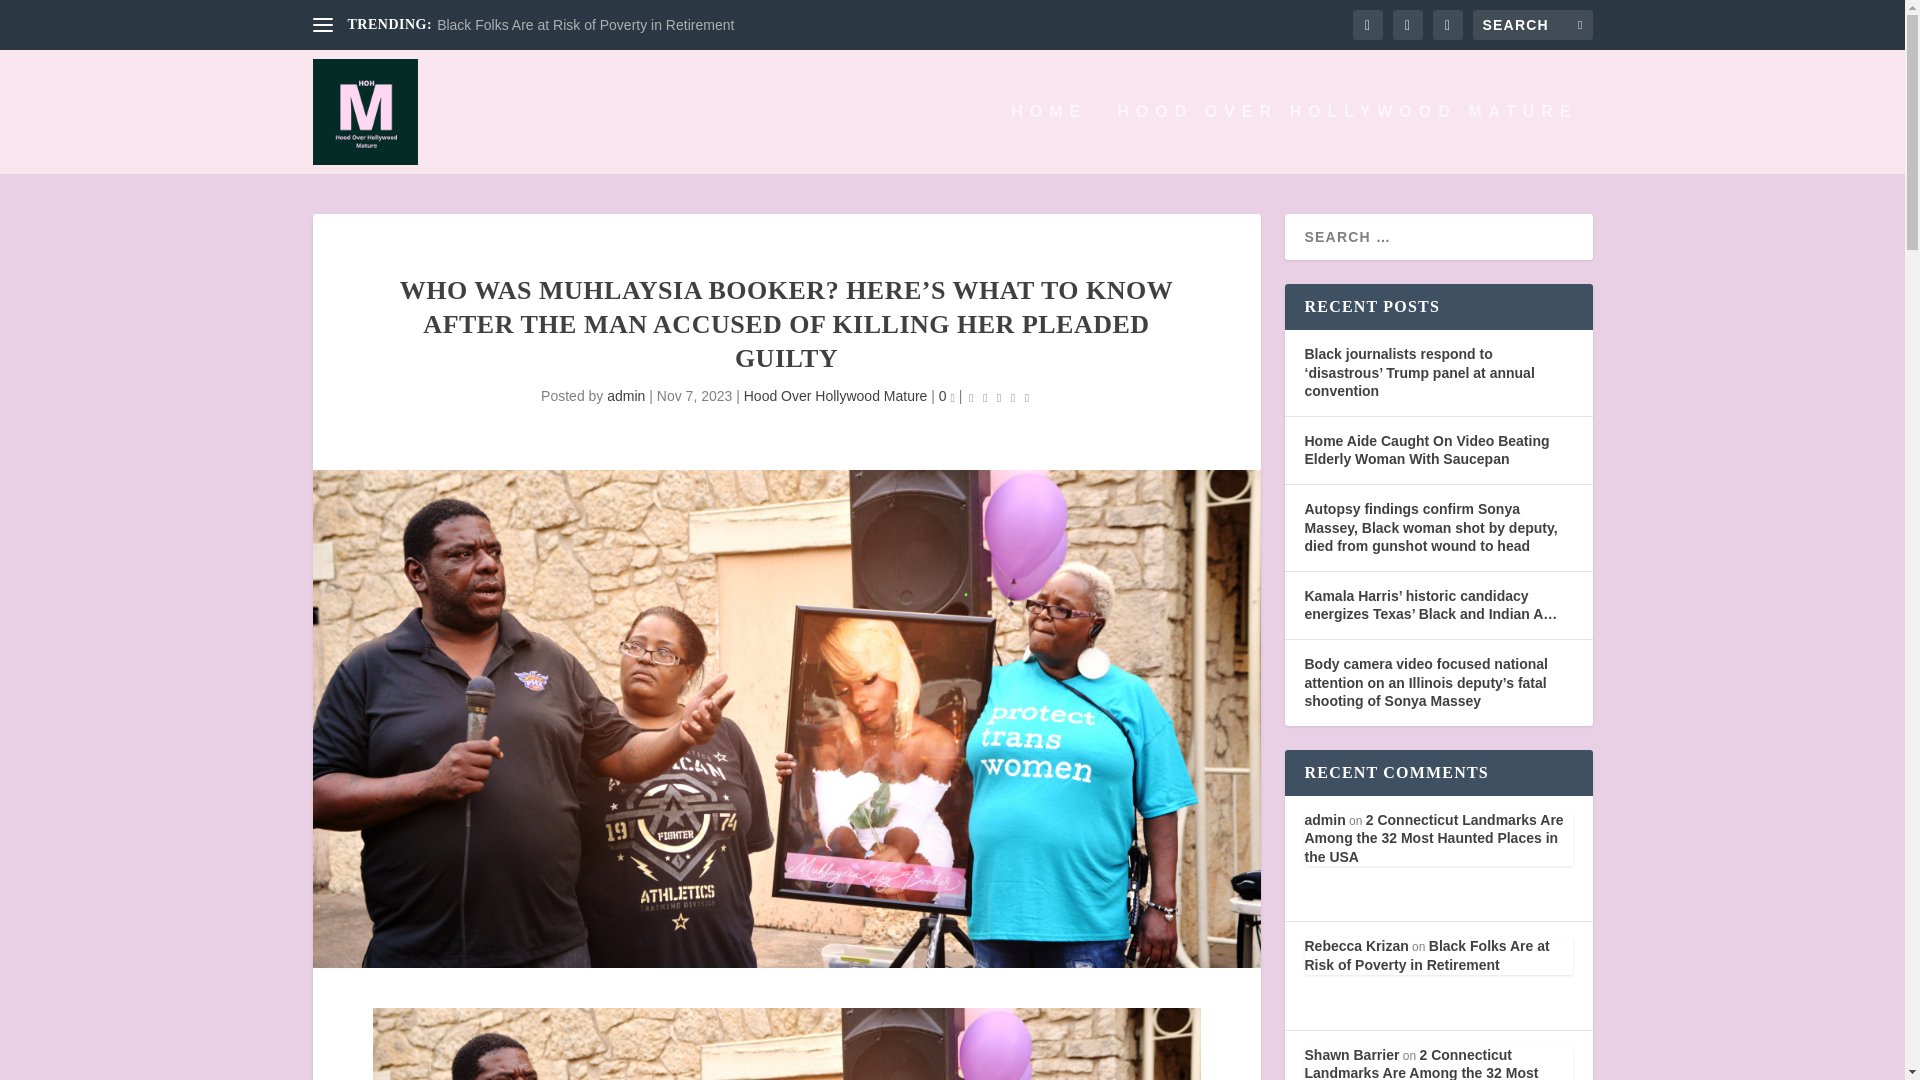 The width and height of the screenshot is (1920, 1080). I want to click on admin, so click(626, 395).